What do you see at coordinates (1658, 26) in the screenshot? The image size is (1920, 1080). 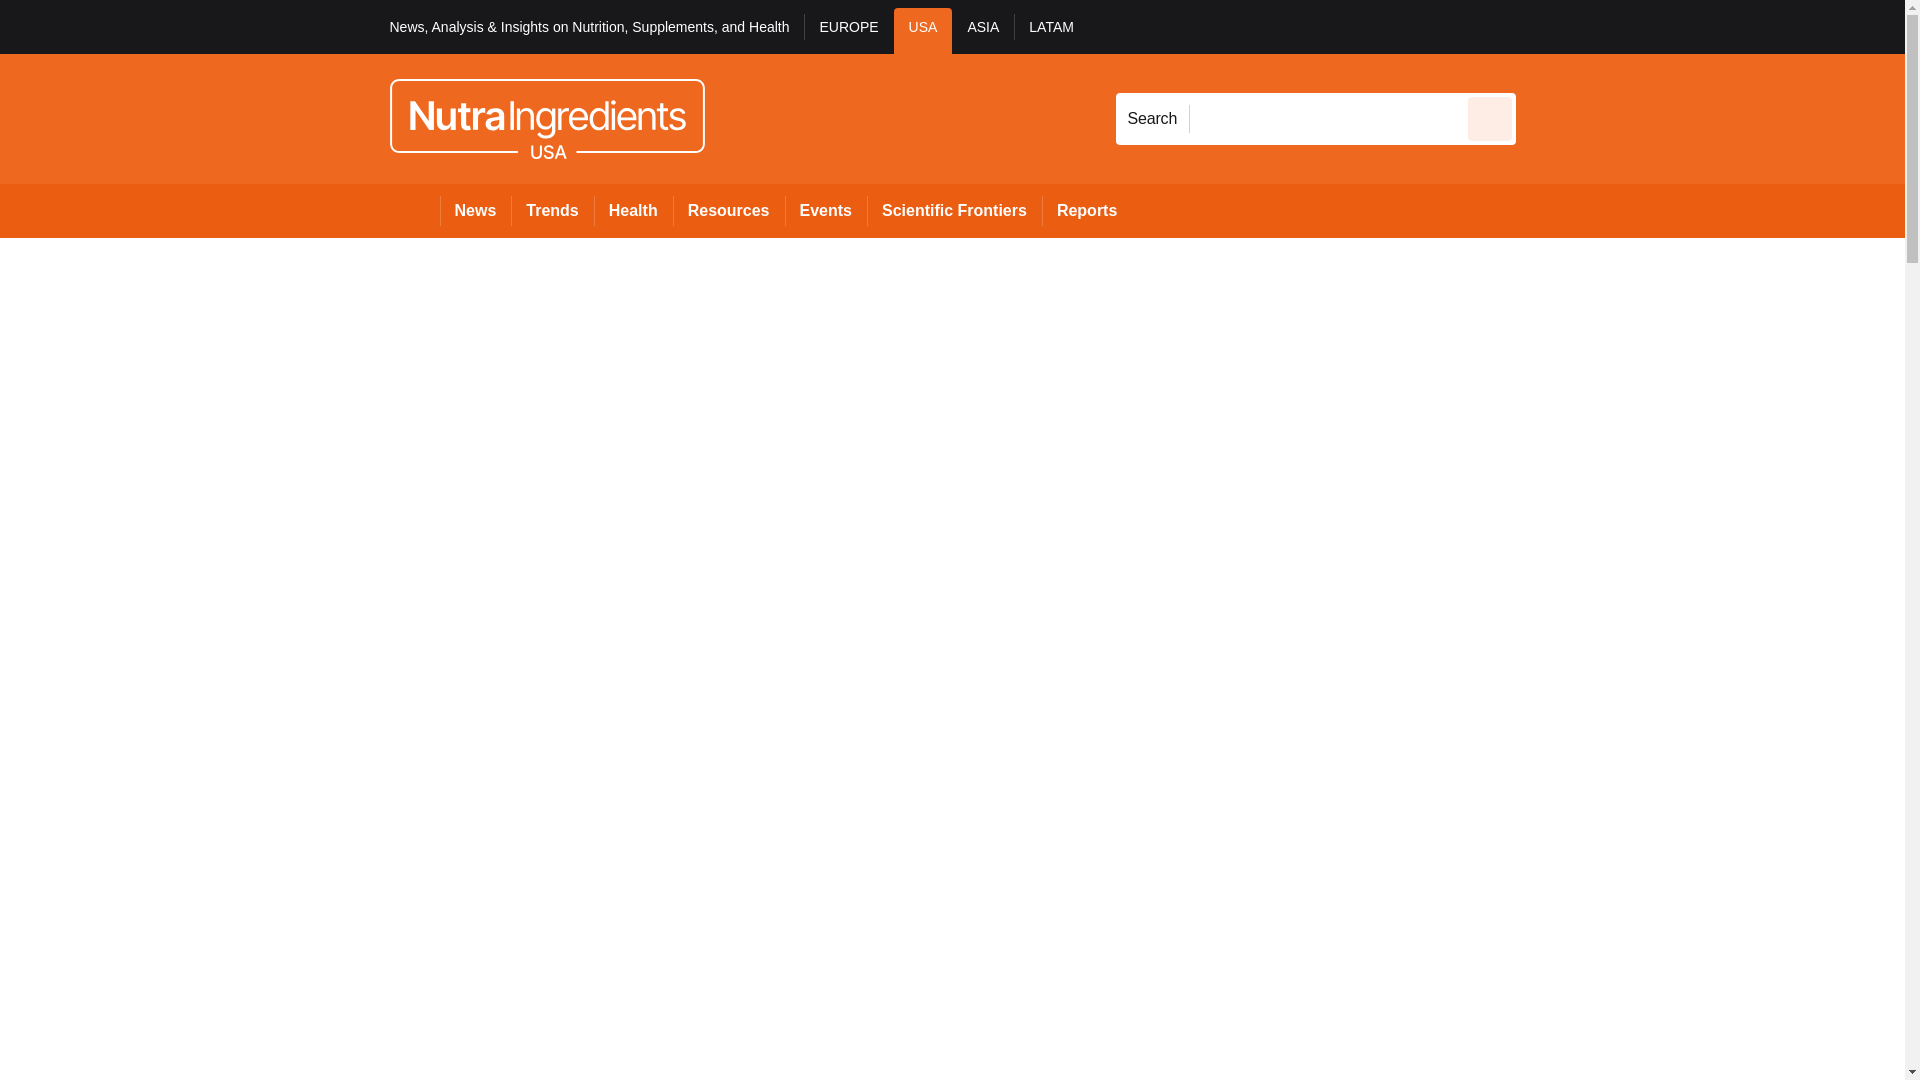 I see `My account` at bounding box center [1658, 26].